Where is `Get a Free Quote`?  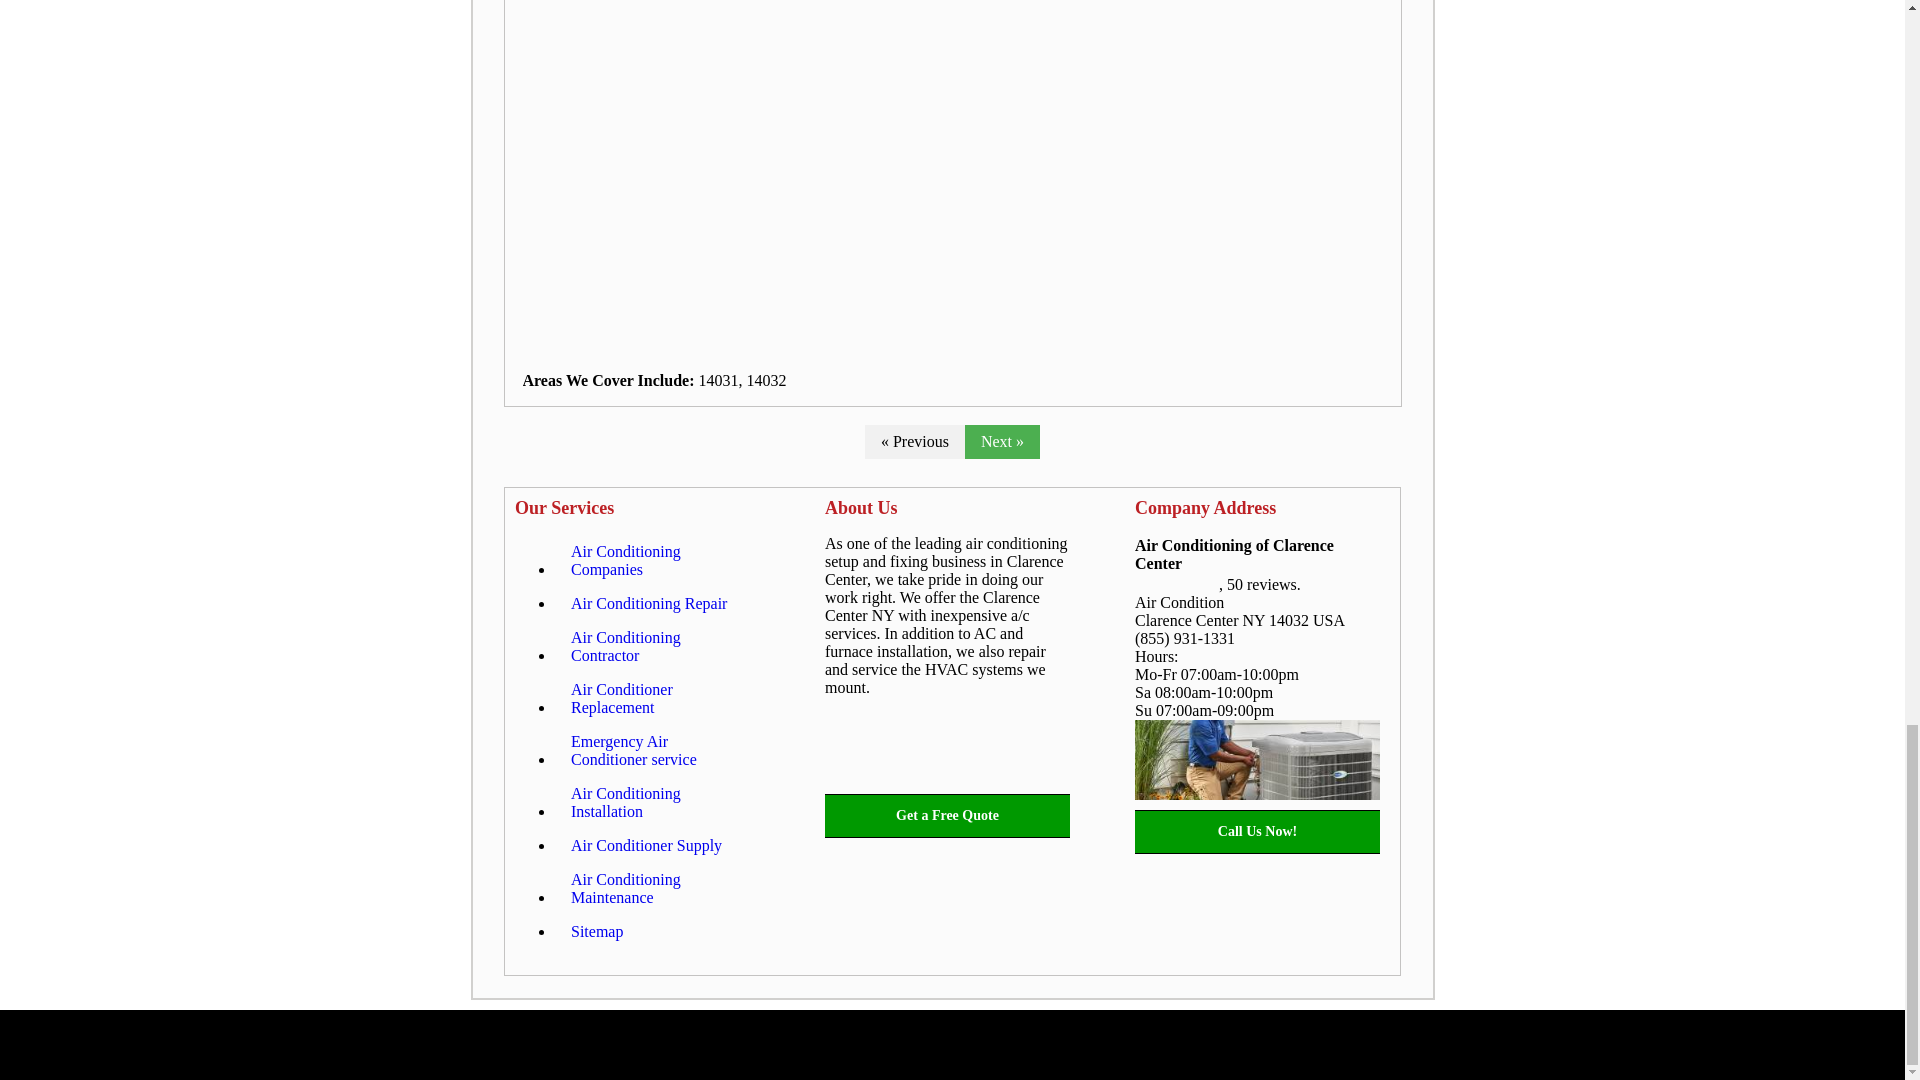 Get a Free Quote is located at coordinates (947, 816).